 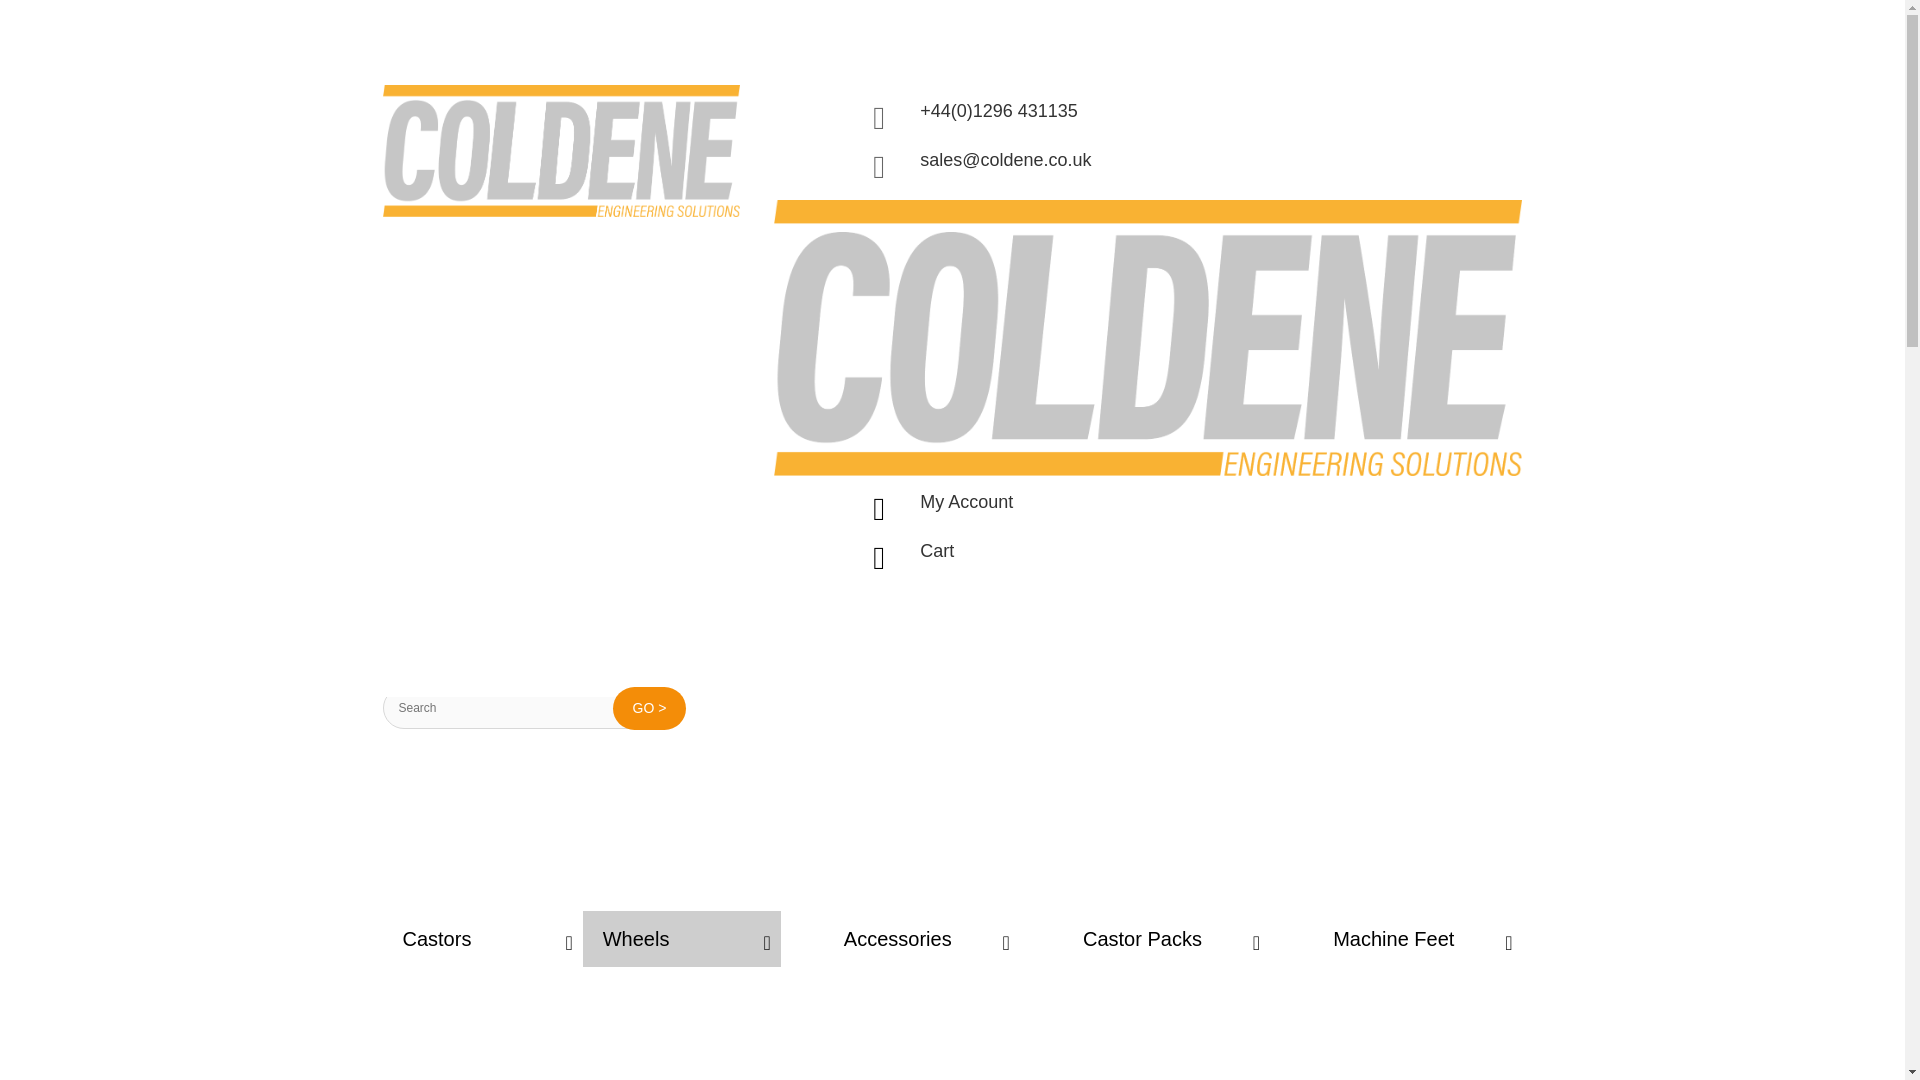 What do you see at coordinates (682, 938) in the screenshot?
I see `Wheels` at bounding box center [682, 938].